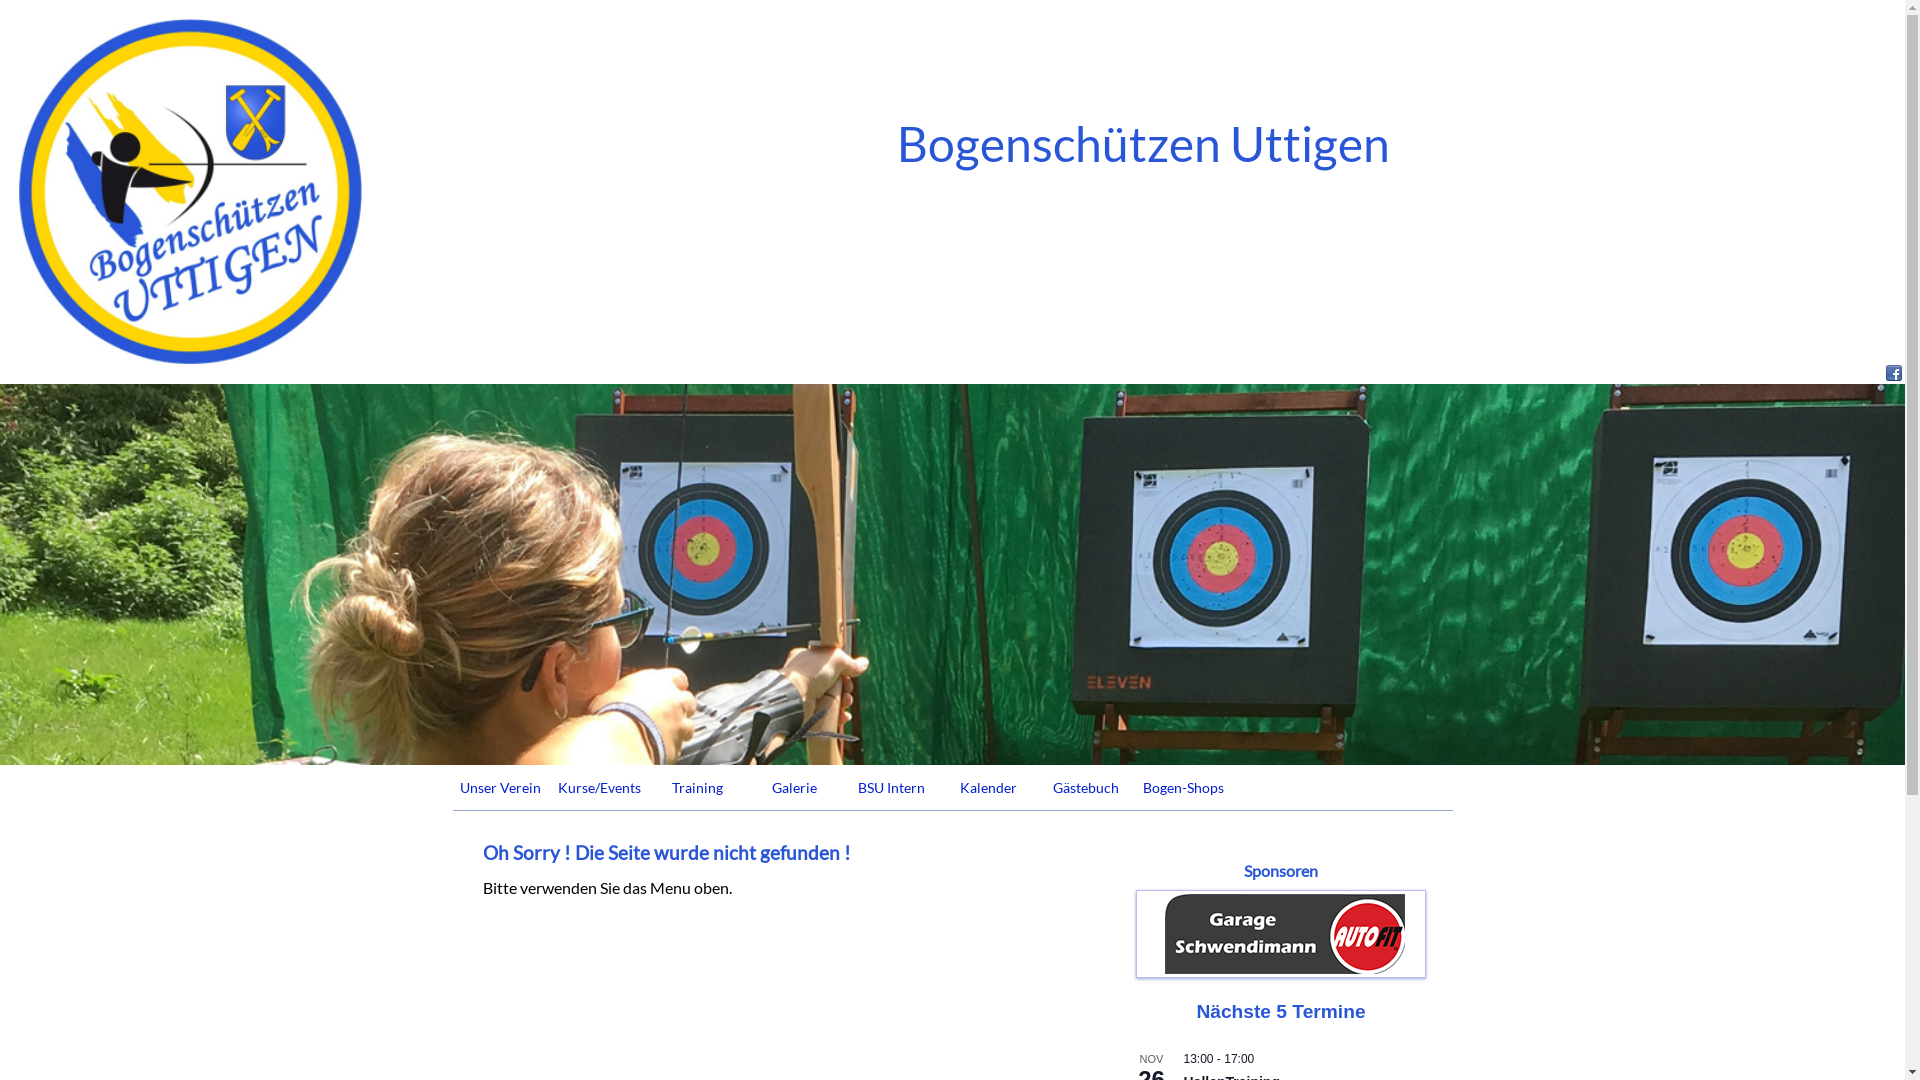 The height and width of the screenshot is (1080, 1920). What do you see at coordinates (500, 788) in the screenshot?
I see `Unser Verein` at bounding box center [500, 788].